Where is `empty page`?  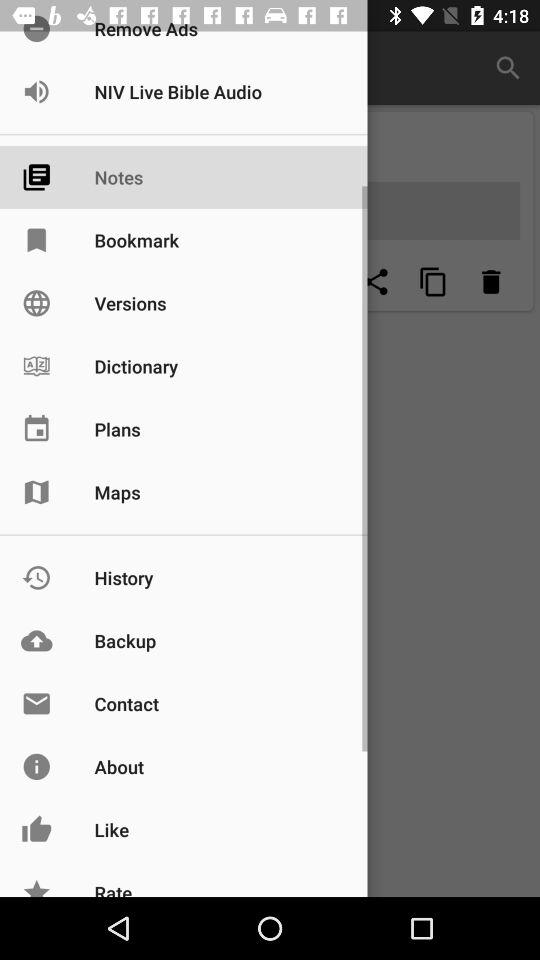
empty page is located at coordinates (318, 282).